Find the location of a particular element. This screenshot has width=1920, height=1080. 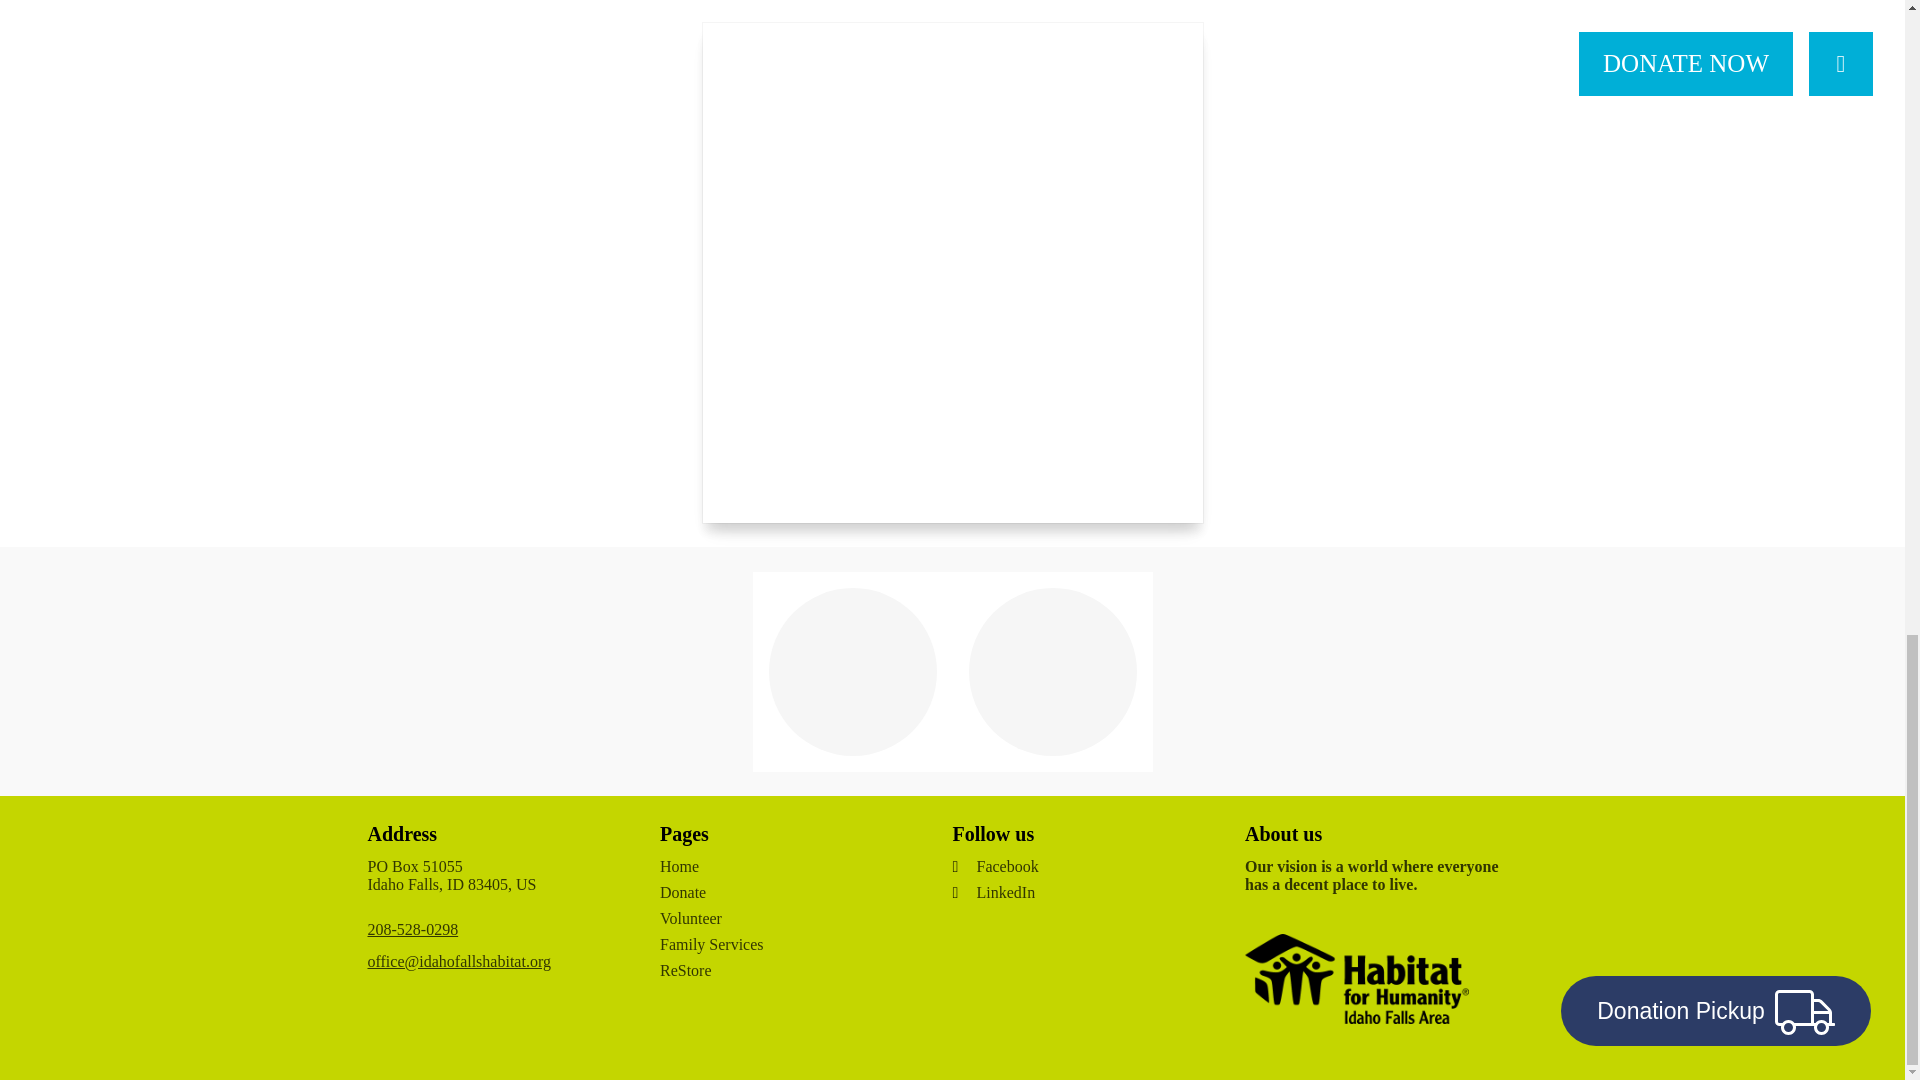

208-528-0298 is located at coordinates (413, 930).